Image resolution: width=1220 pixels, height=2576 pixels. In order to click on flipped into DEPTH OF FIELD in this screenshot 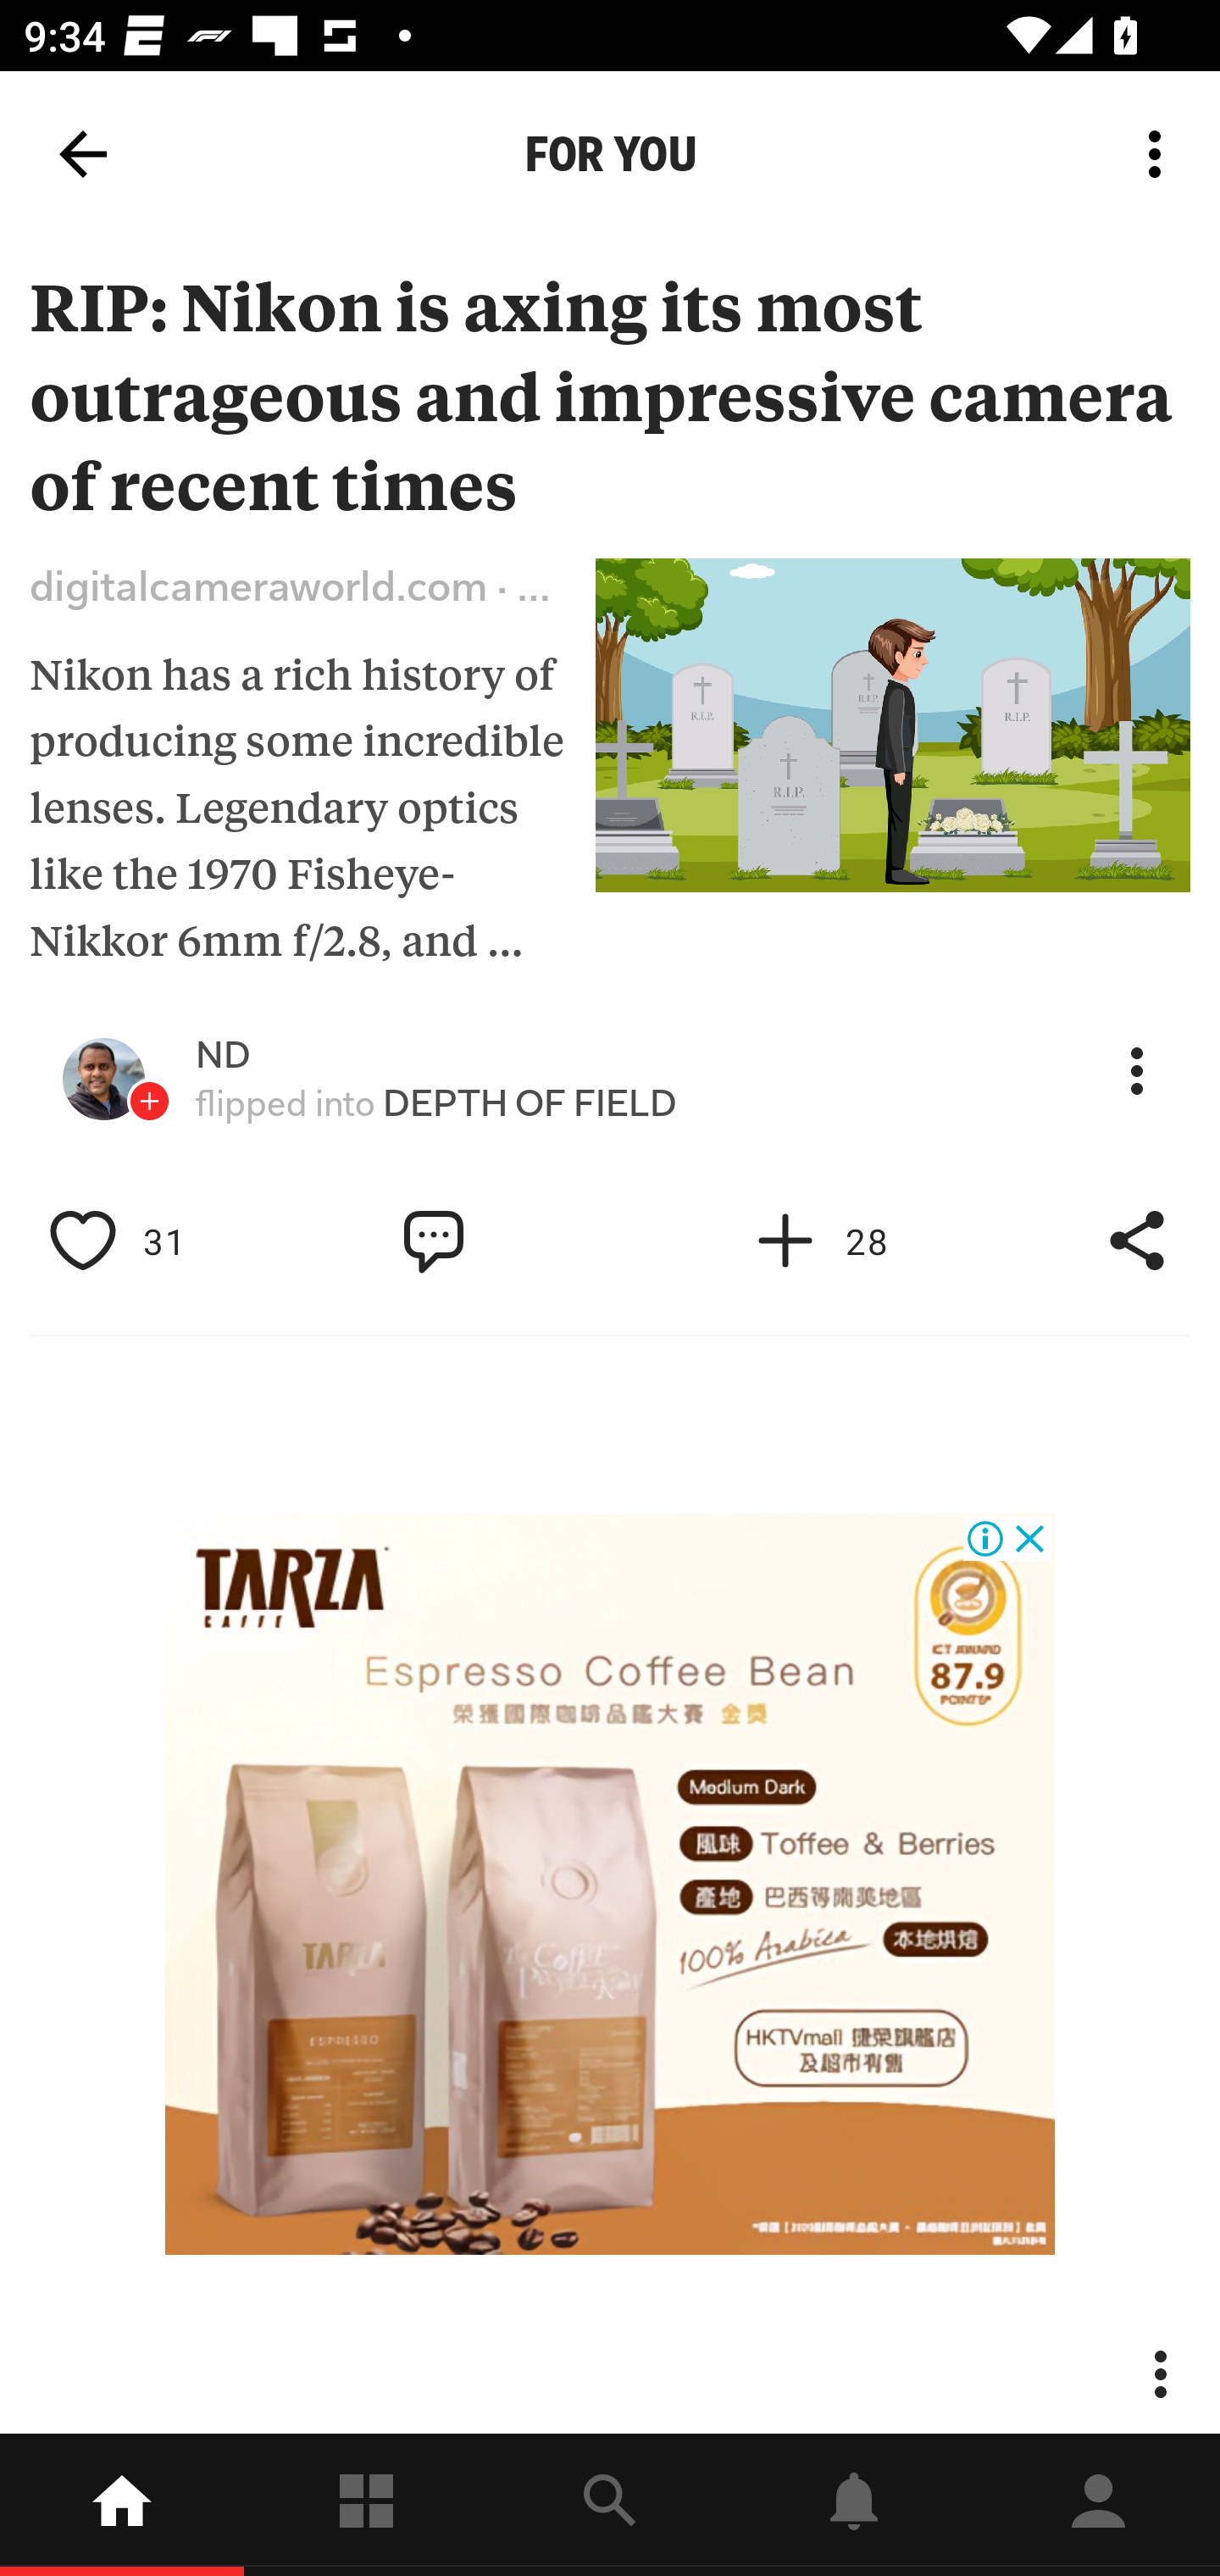, I will do `click(436, 1103)`.